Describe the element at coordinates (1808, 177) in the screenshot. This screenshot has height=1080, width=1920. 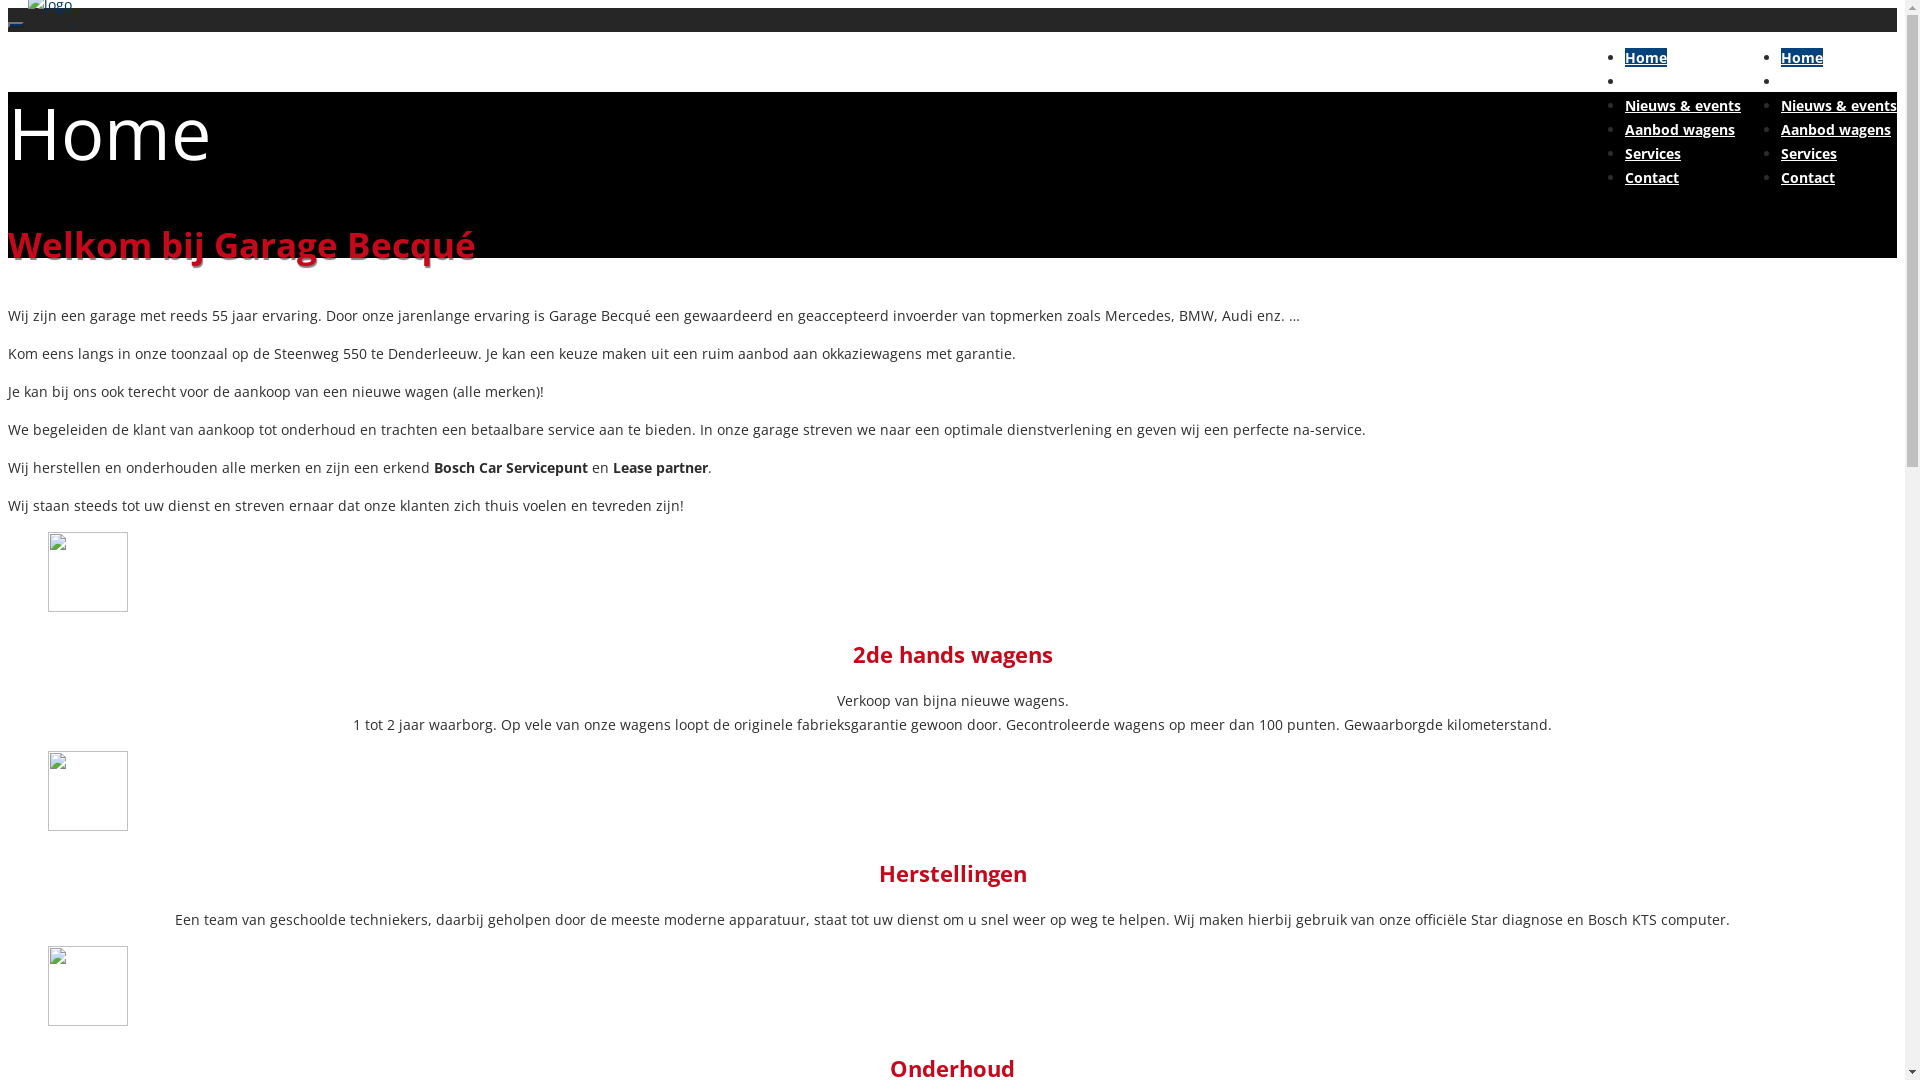
I see `Contact` at that location.